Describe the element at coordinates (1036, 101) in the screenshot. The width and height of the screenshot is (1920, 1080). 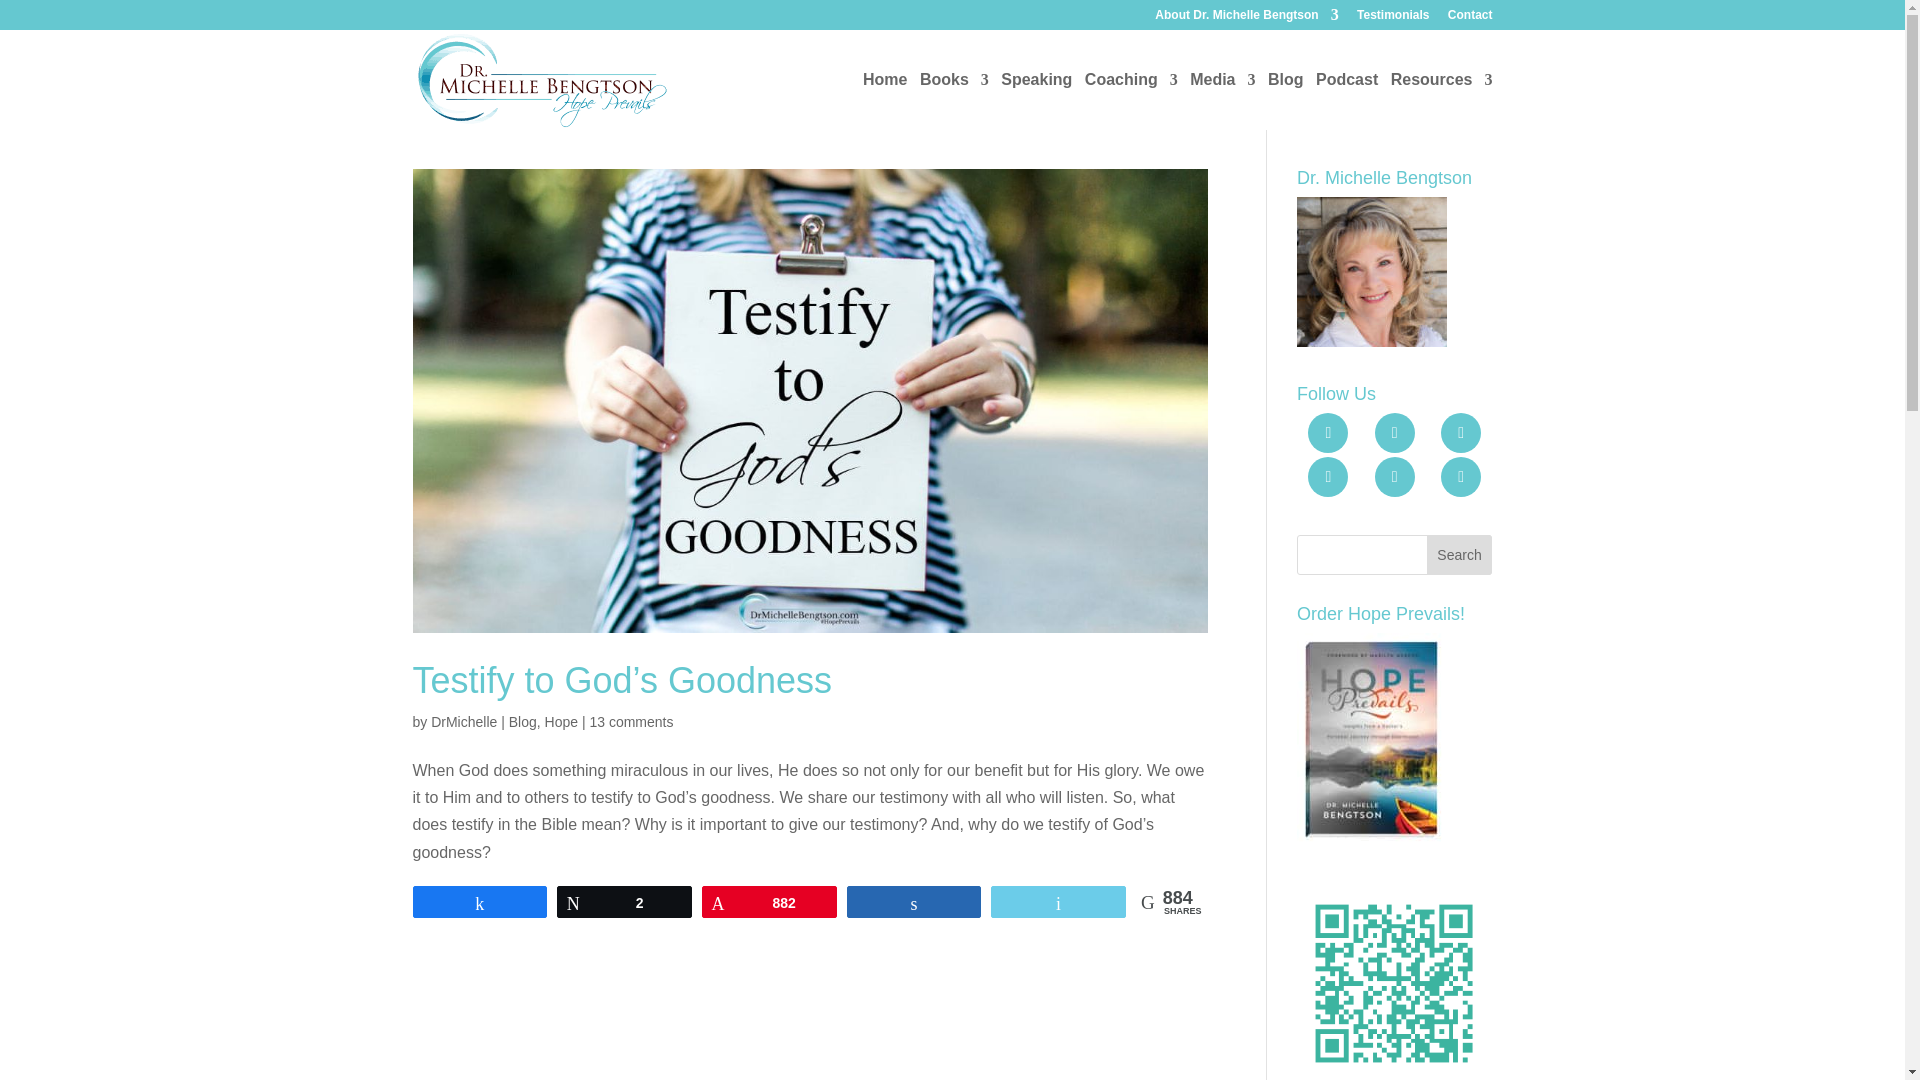
I see `Speaking` at that location.